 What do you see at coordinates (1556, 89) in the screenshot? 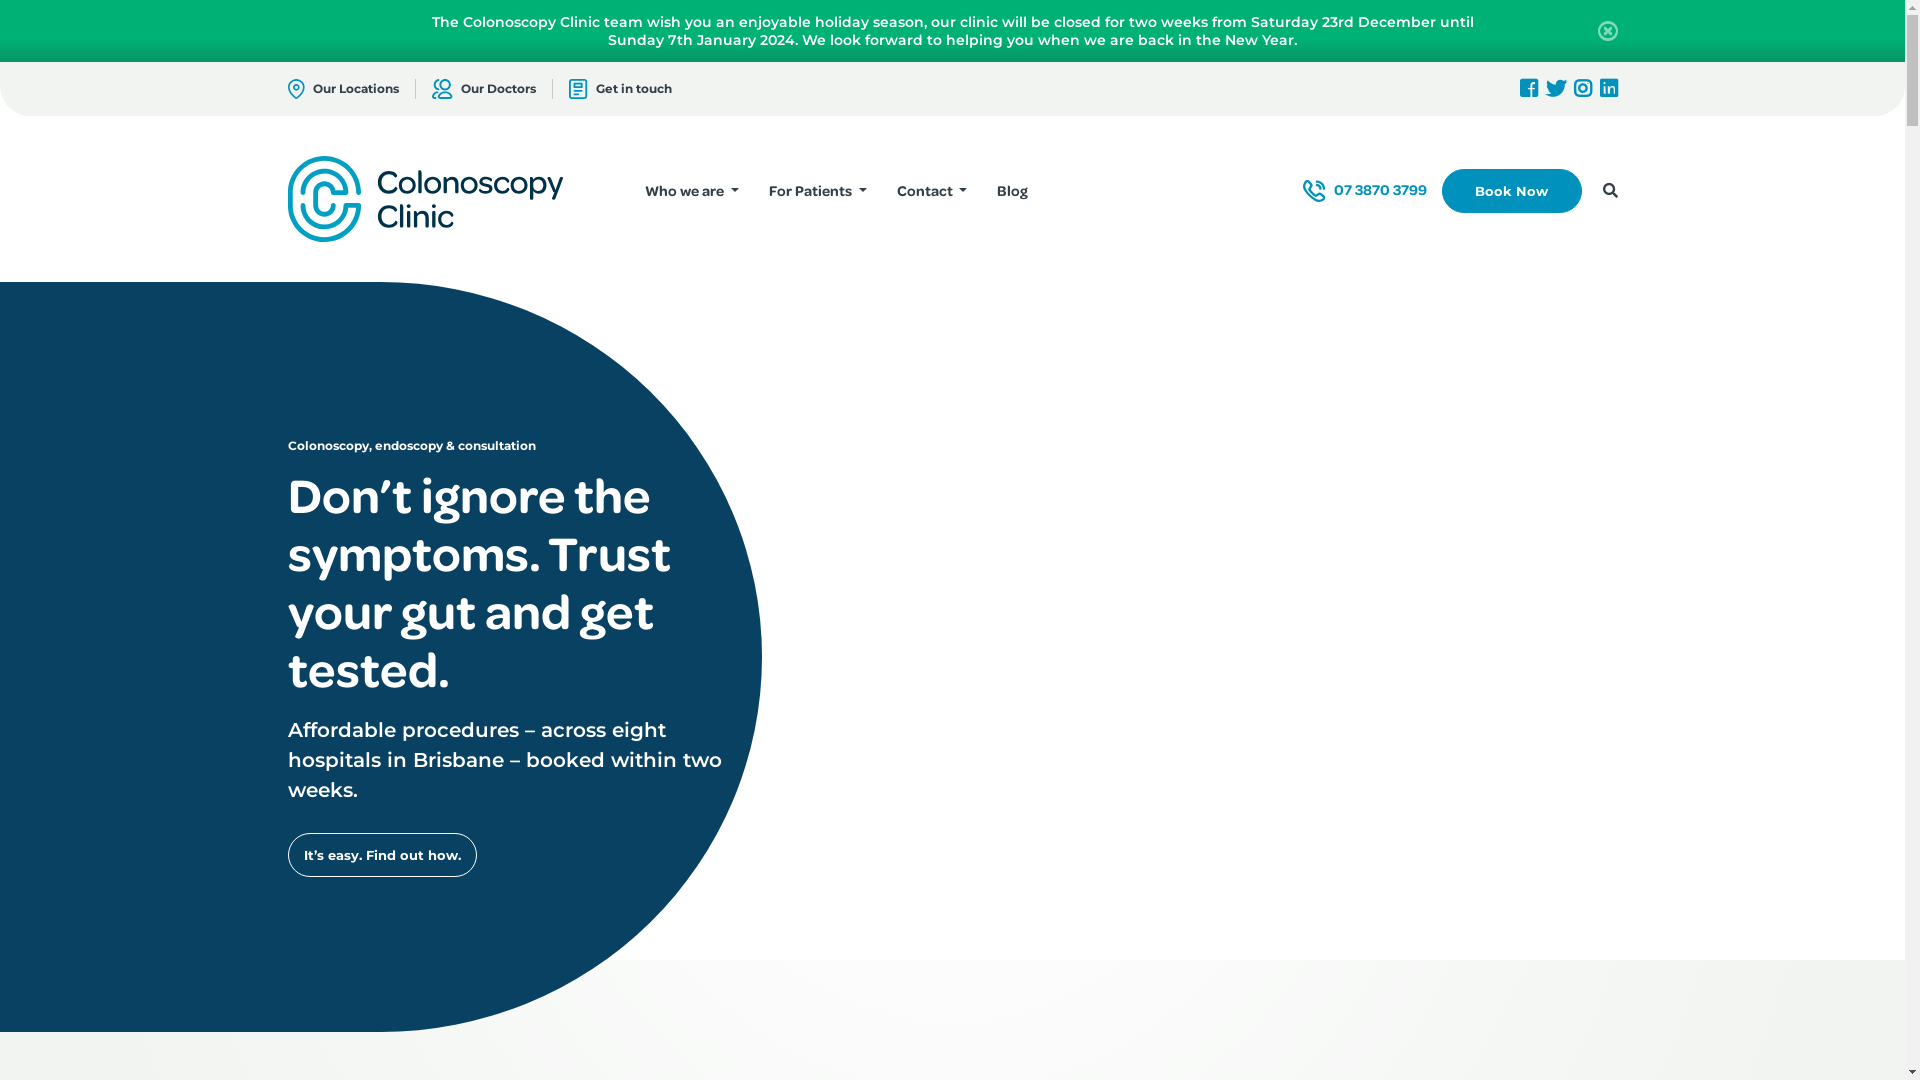
I see `Twitter` at bounding box center [1556, 89].